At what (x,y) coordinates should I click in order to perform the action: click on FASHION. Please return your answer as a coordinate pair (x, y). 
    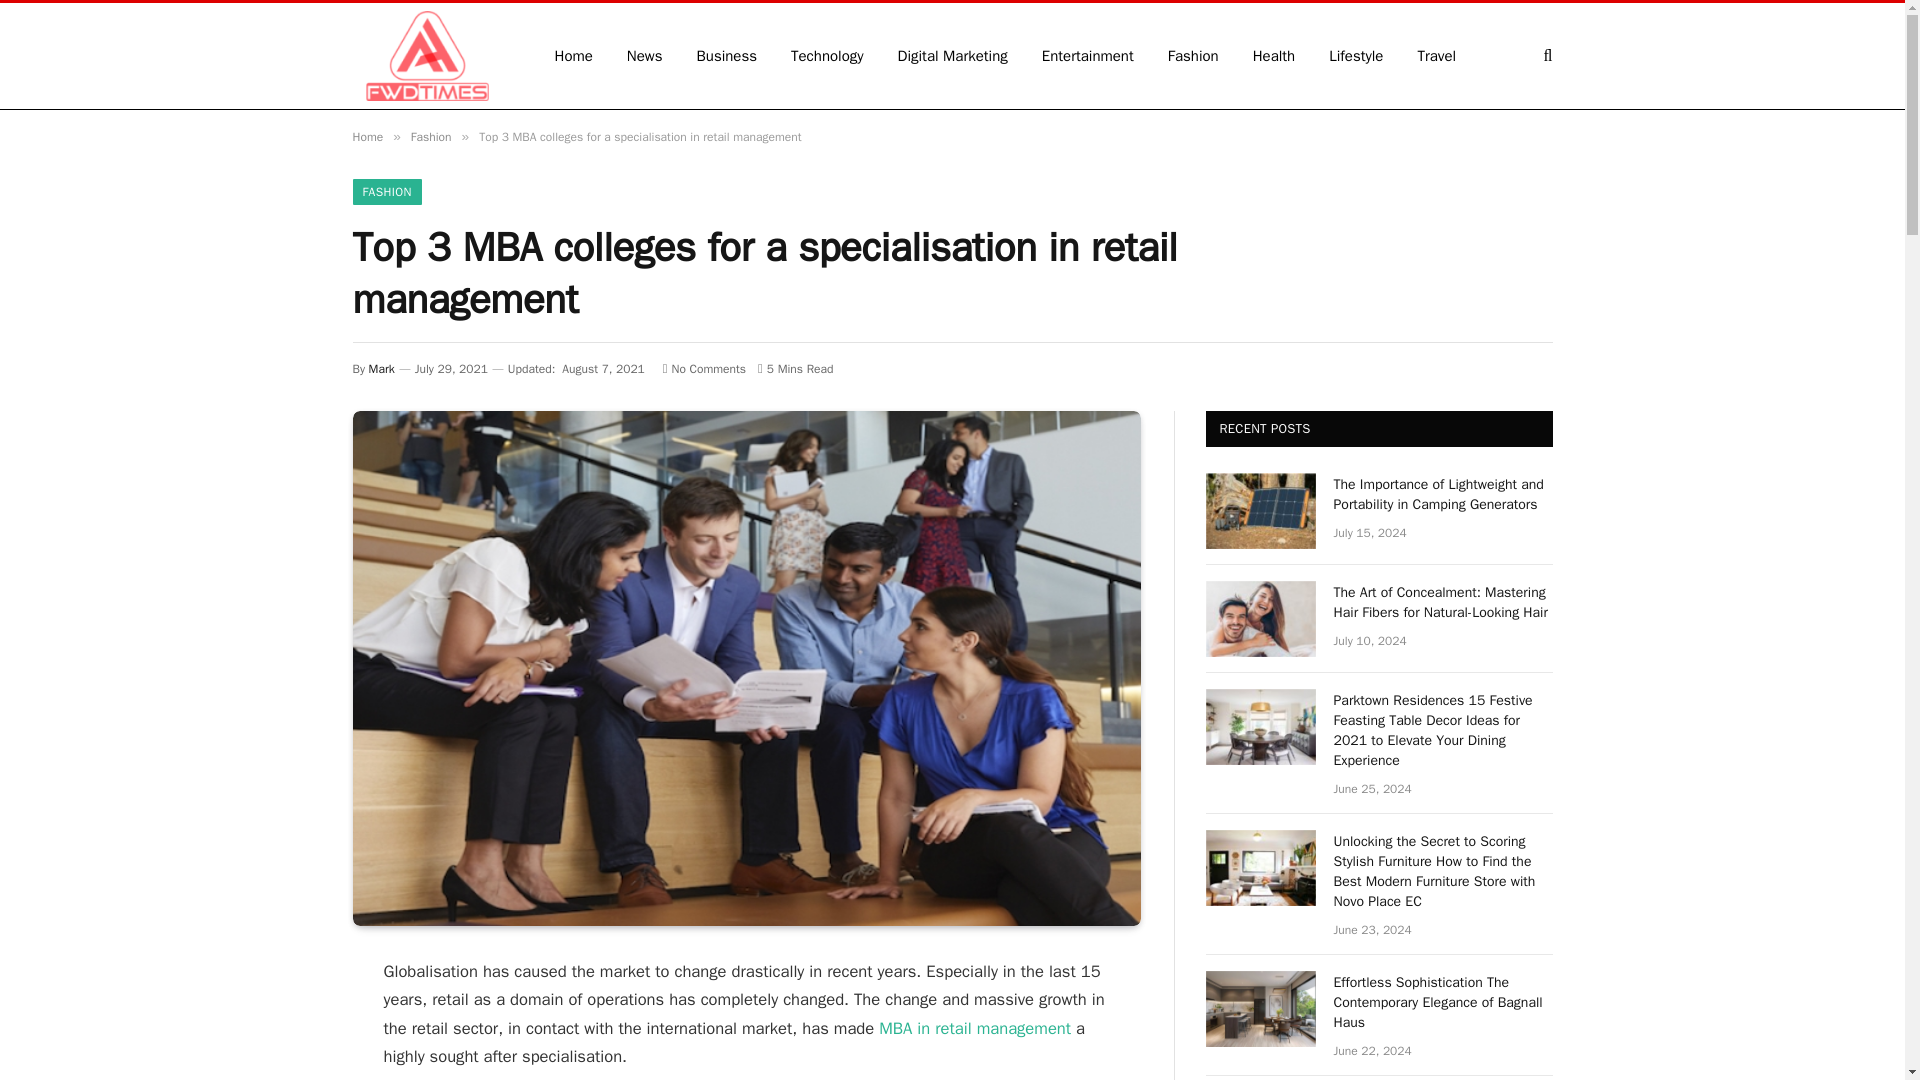
    Looking at the image, I should click on (386, 192).